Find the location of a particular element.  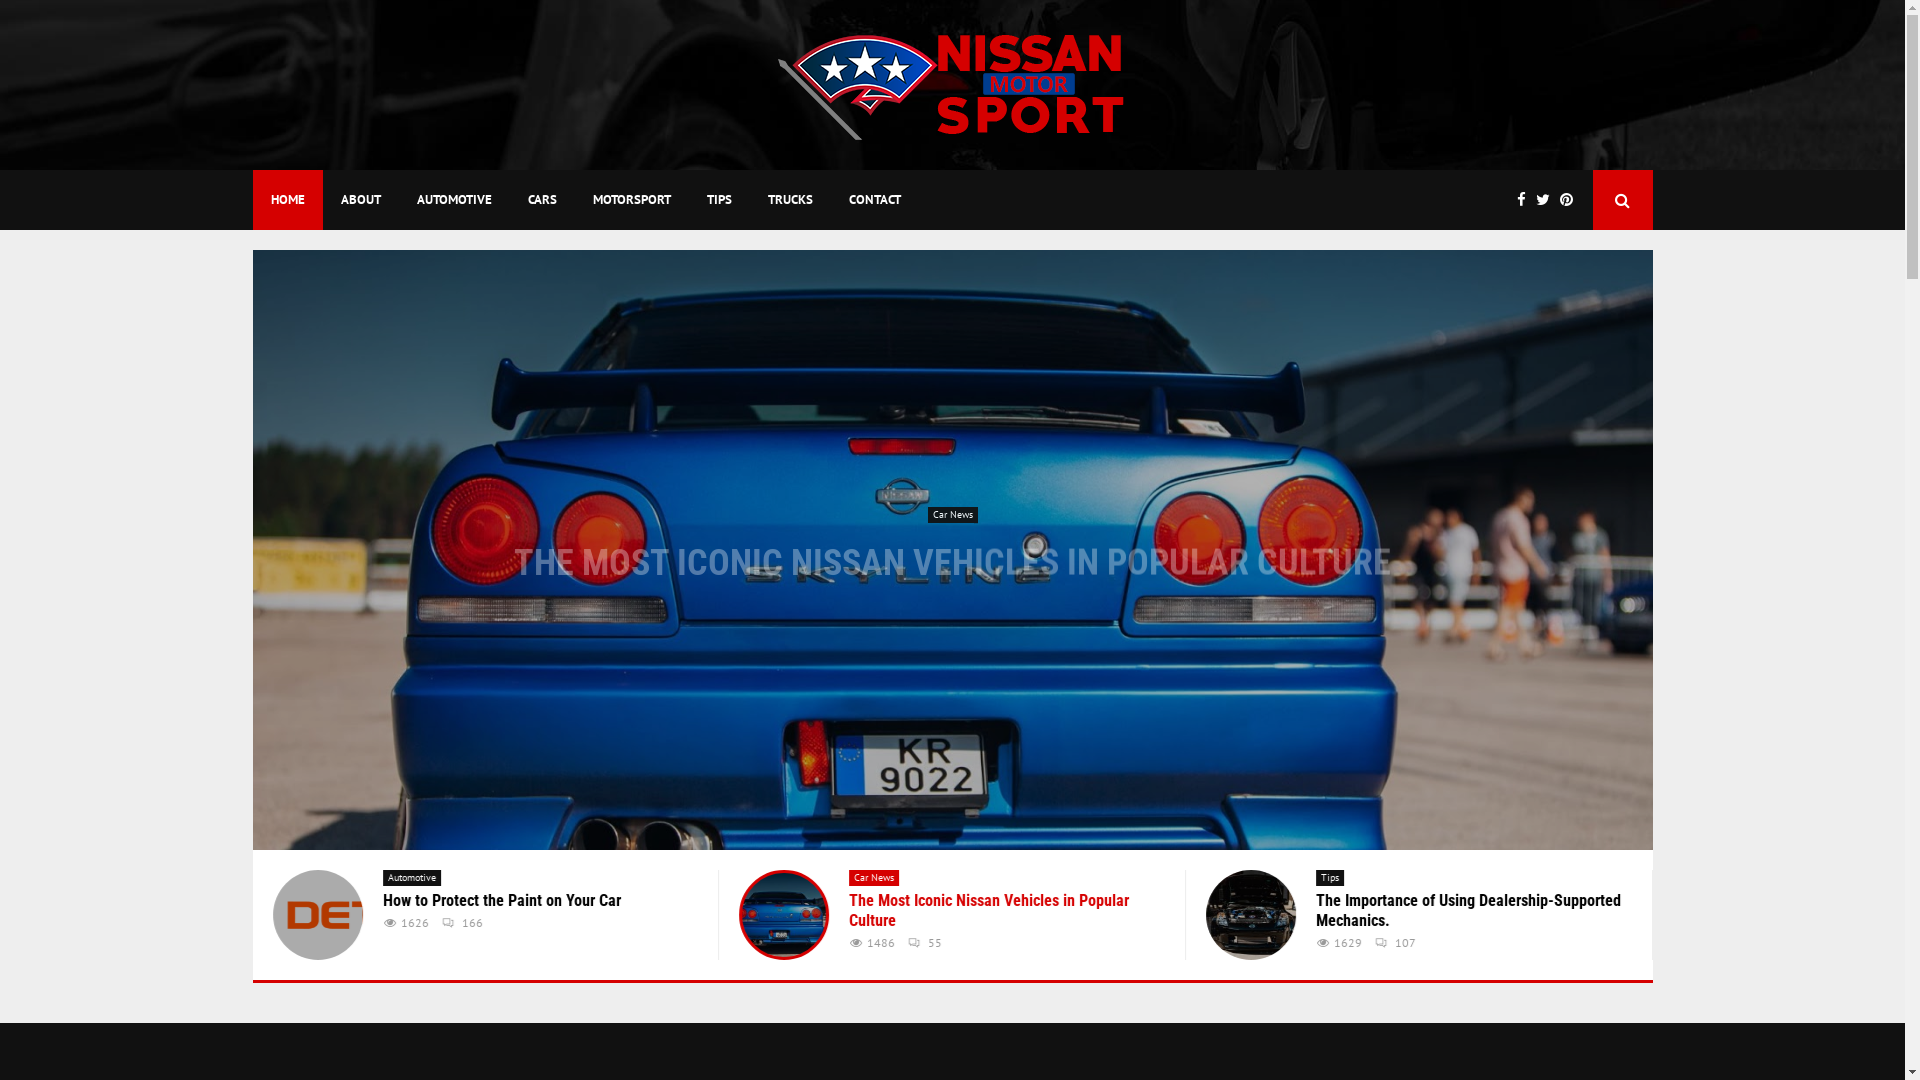

HOW TO FLUSH A CAR RADIATOR SYSTEM is located at coordinates (953, 549).